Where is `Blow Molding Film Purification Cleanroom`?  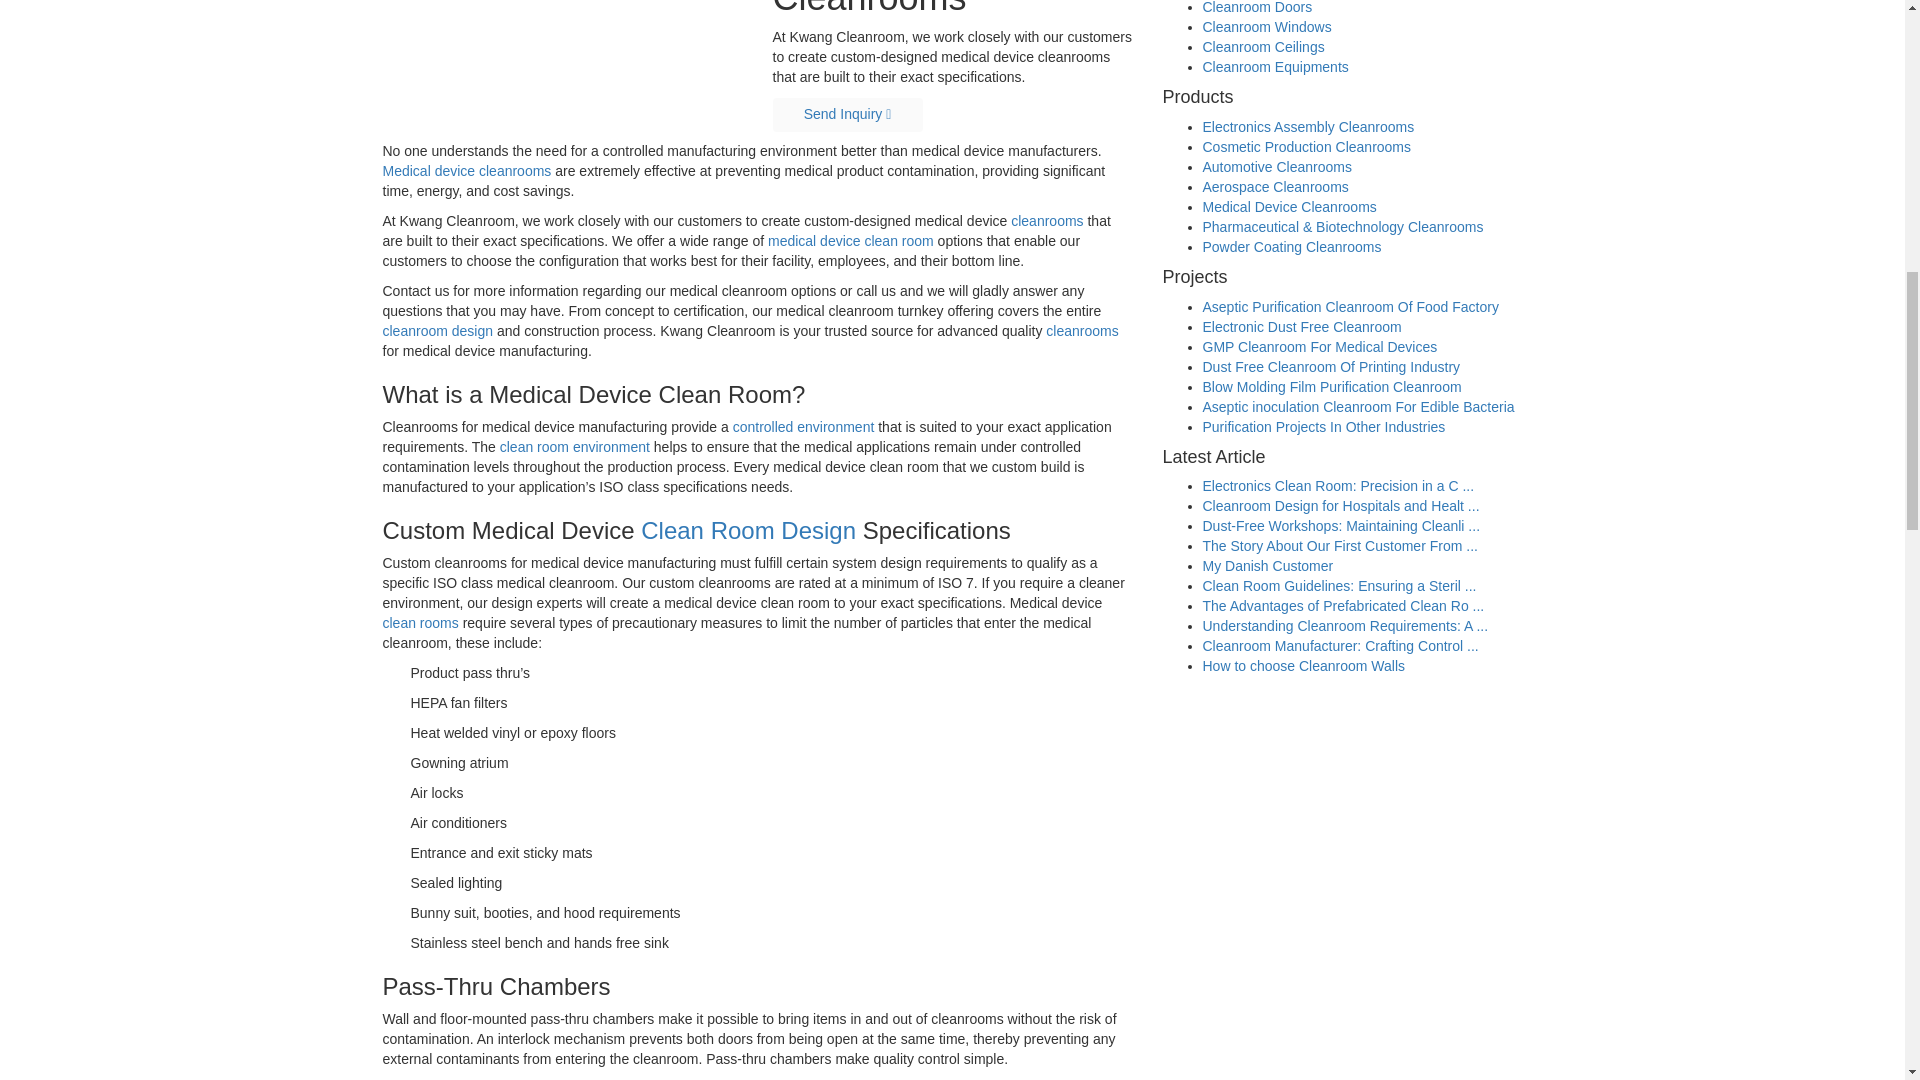
Blow Molding Film Purification Cleanroom is located at coordinates (1331, 387).